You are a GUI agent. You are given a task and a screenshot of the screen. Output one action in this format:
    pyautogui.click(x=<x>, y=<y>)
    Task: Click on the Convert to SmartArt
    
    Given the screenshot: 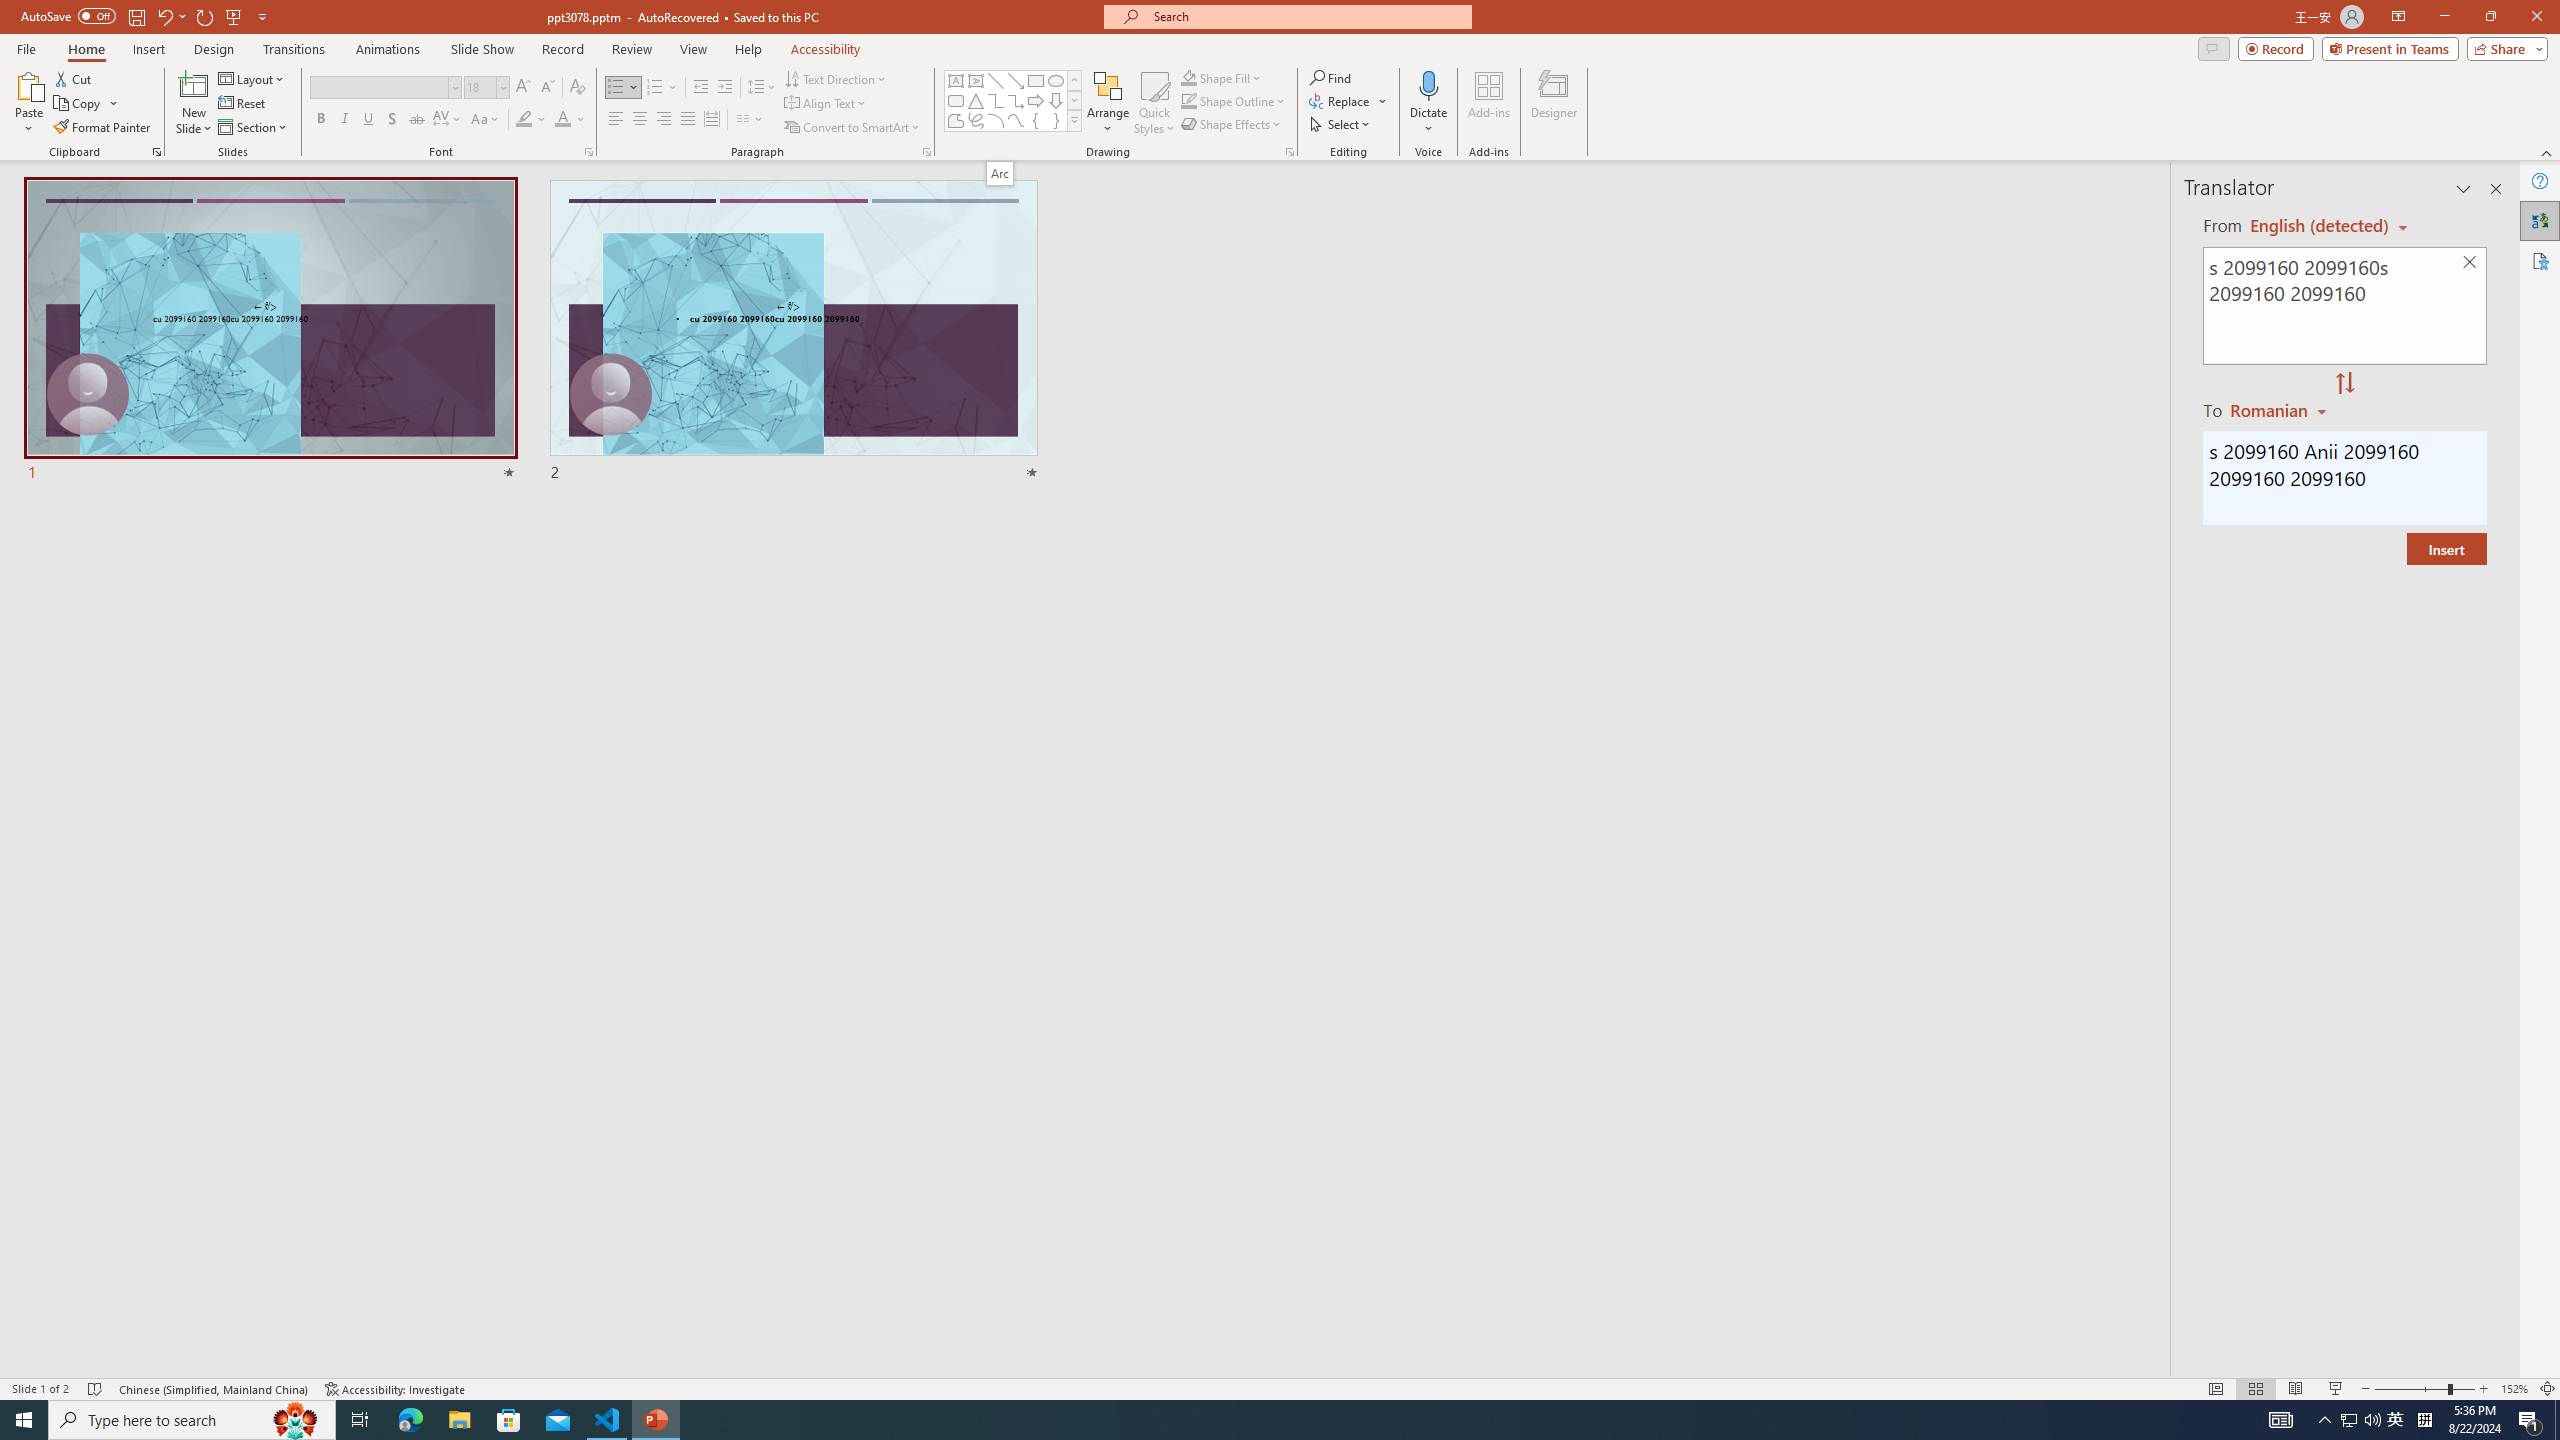 What is the action you would take?
    pyautogui.click(x=853, y=128)
    